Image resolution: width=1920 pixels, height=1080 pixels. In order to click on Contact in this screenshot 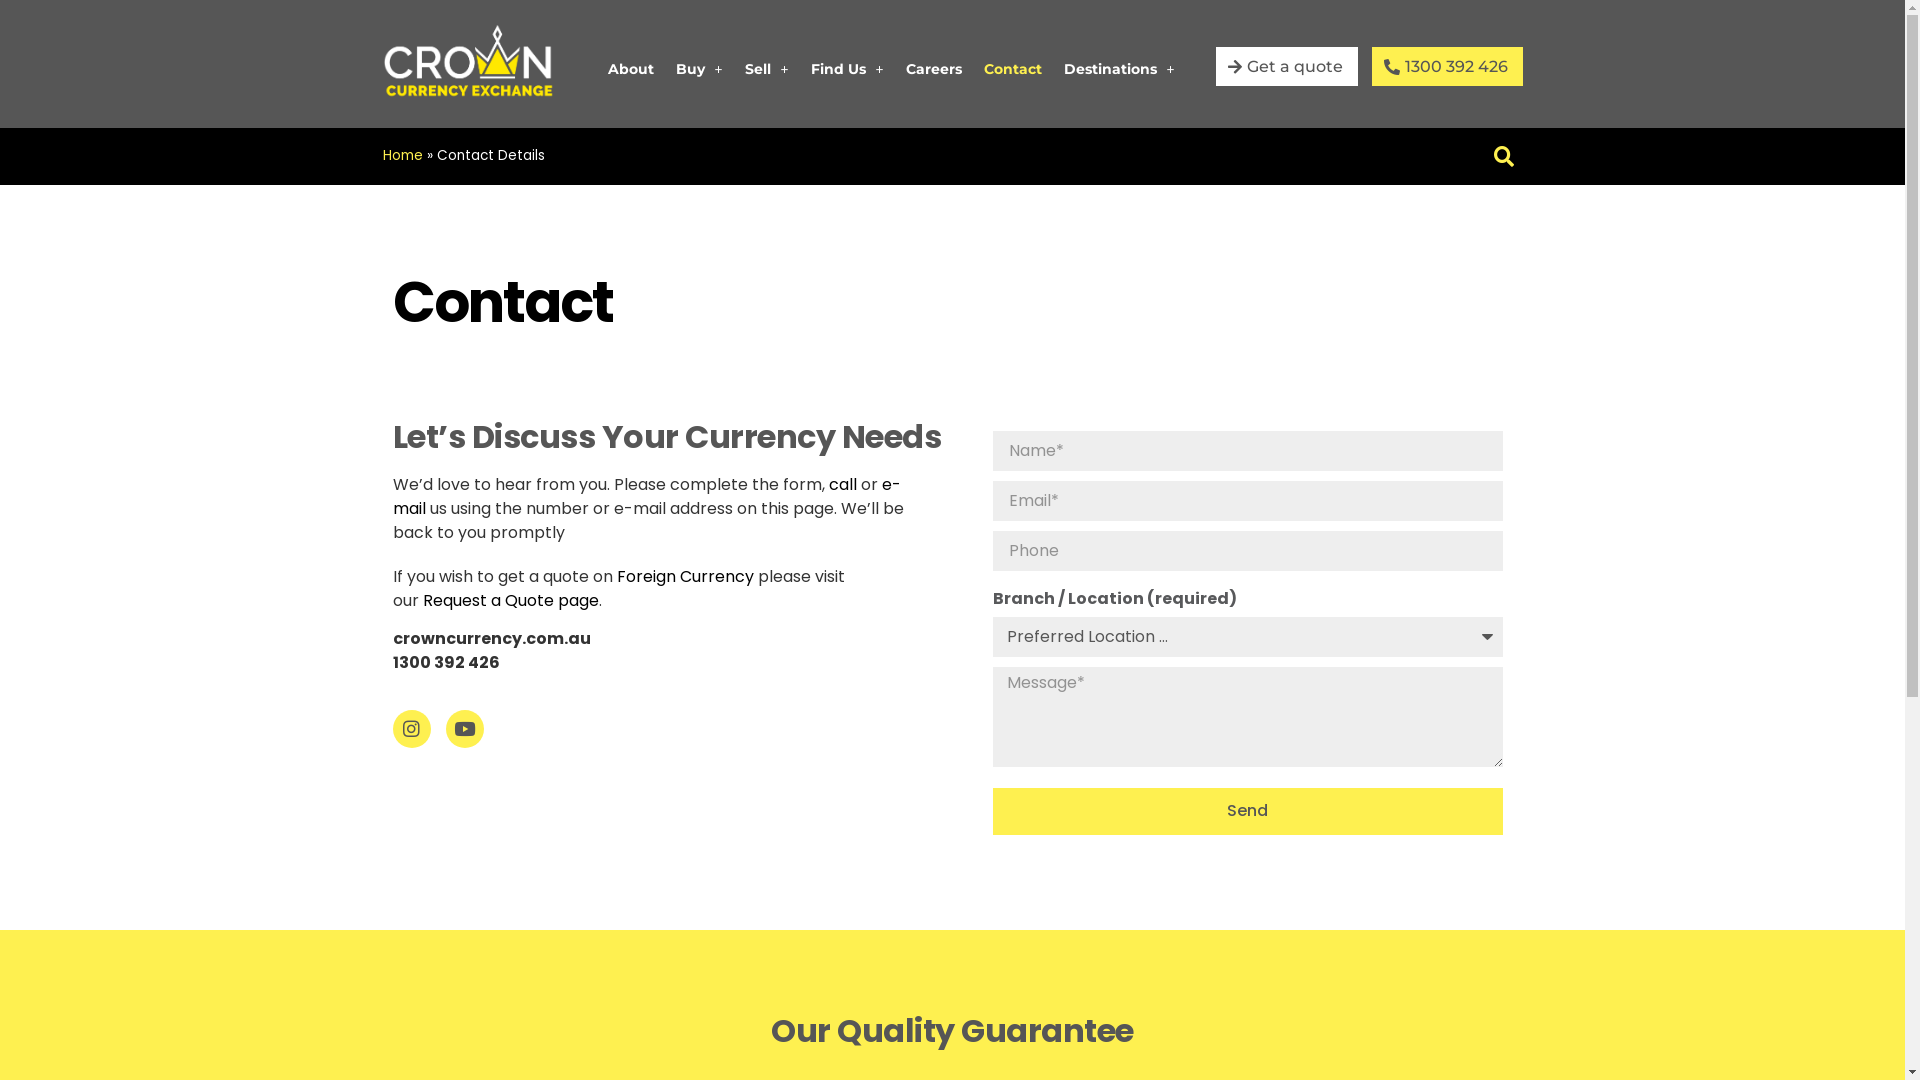, I will do `click(1012, 69)`.